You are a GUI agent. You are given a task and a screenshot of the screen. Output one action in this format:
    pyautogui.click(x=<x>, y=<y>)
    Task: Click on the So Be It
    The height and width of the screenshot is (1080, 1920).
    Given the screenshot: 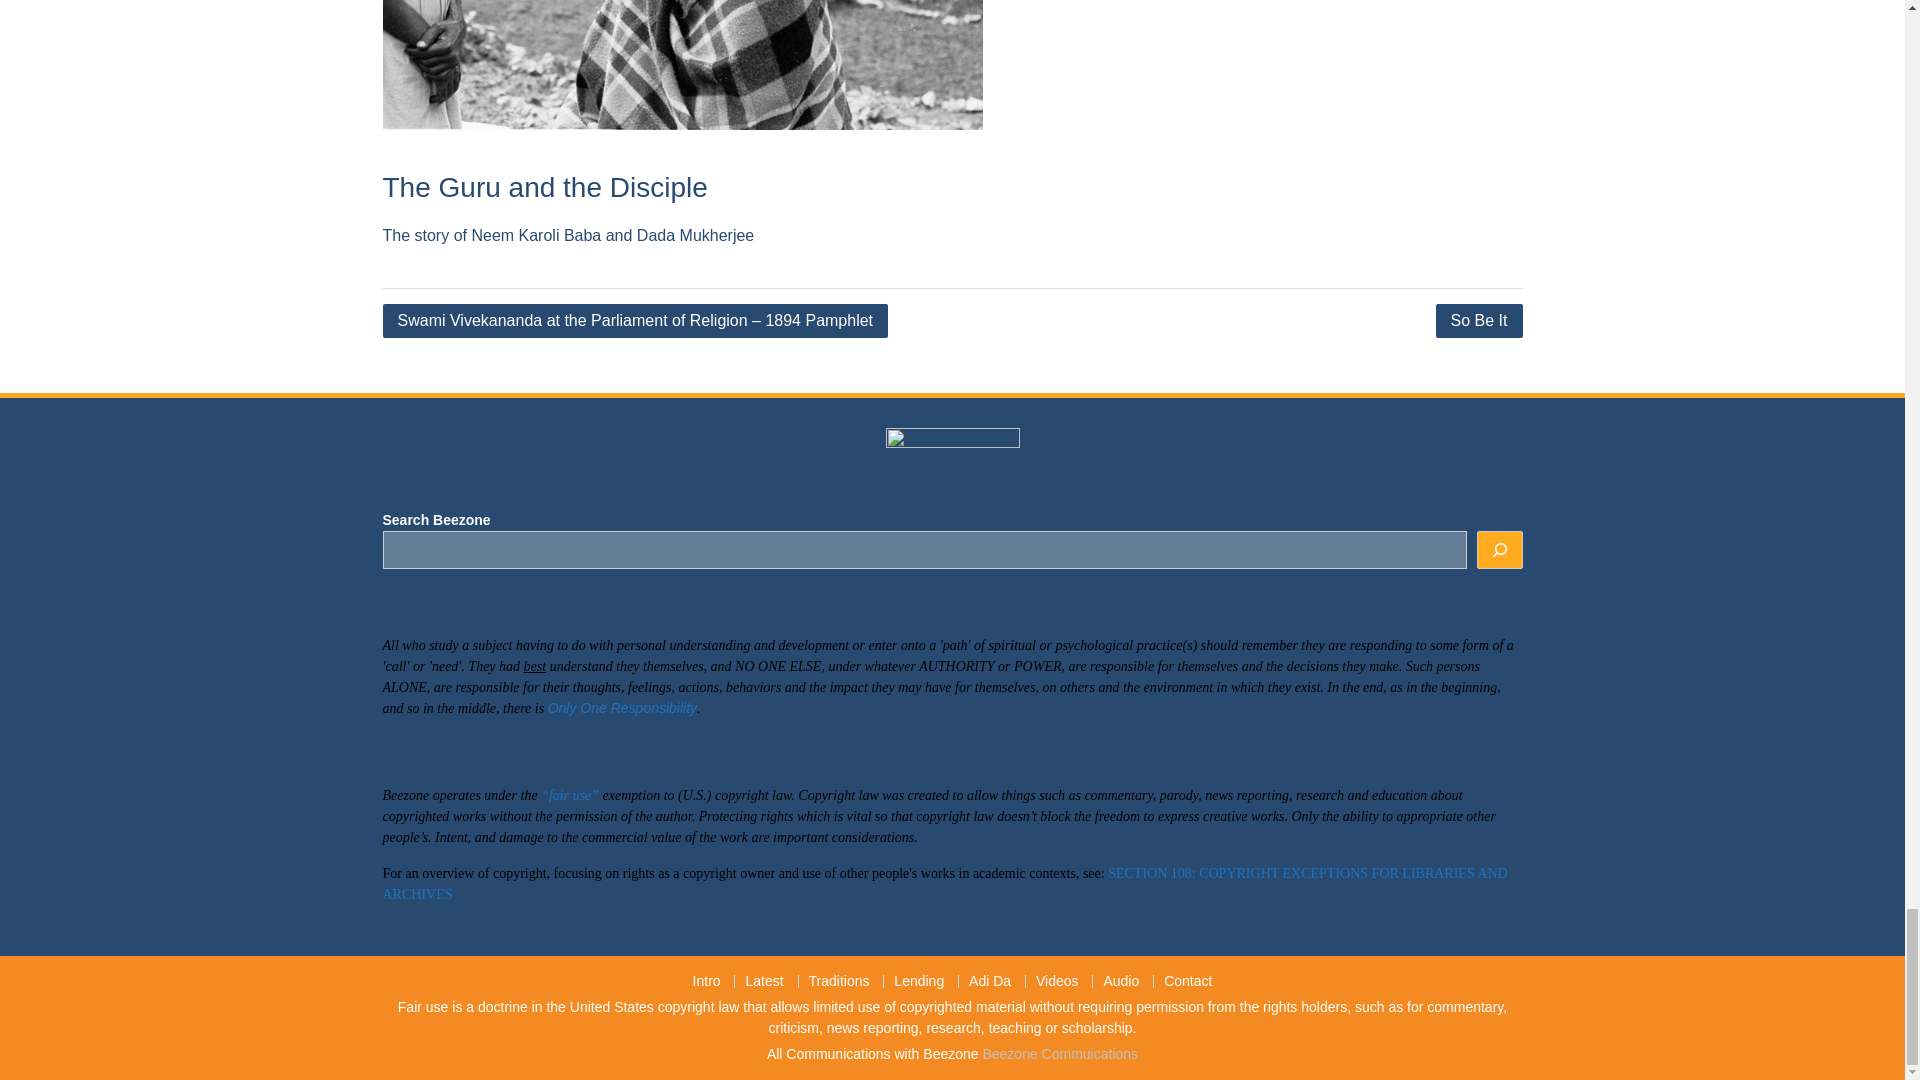 What is the action you would take?
    pyautogui.click(x=1479, y=320)
    